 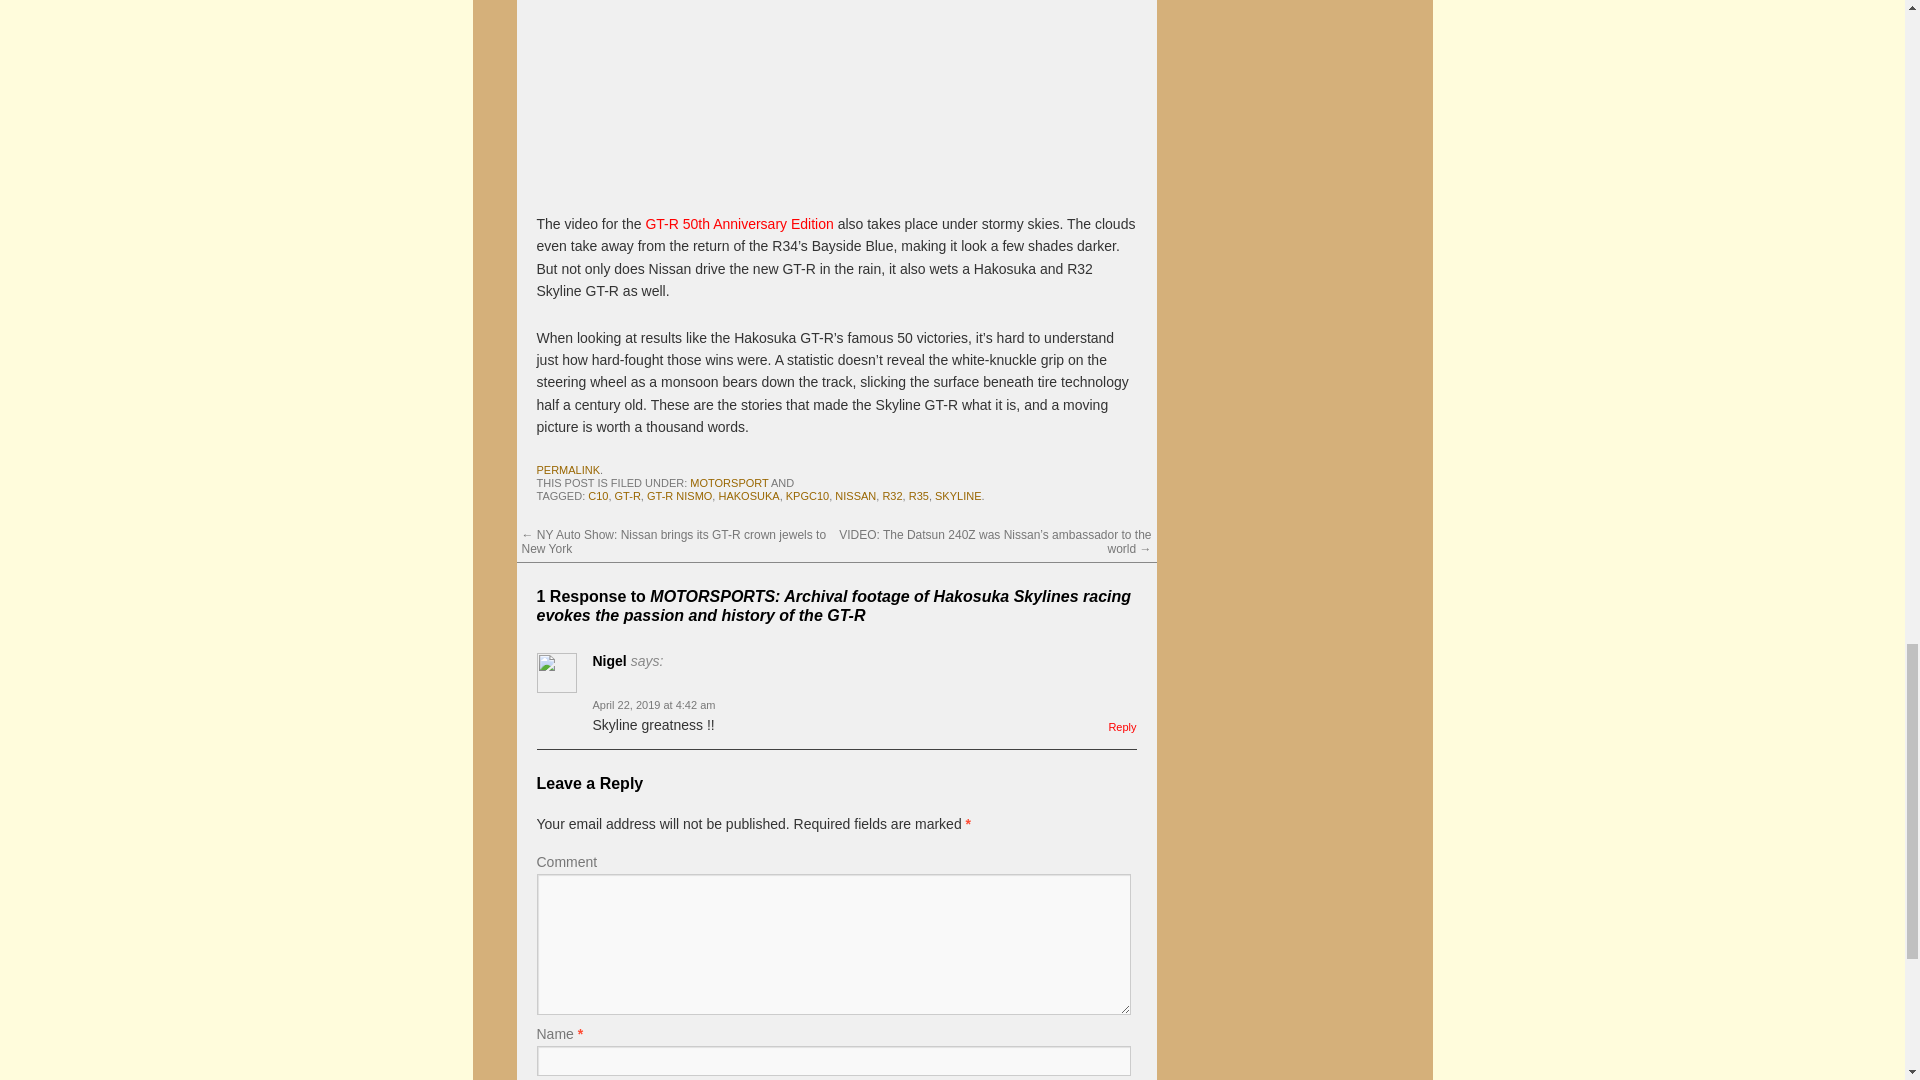 What do you see at coordinates (598, 496) in the screenshot?
I see `C10` at bounding box center [598, 496].